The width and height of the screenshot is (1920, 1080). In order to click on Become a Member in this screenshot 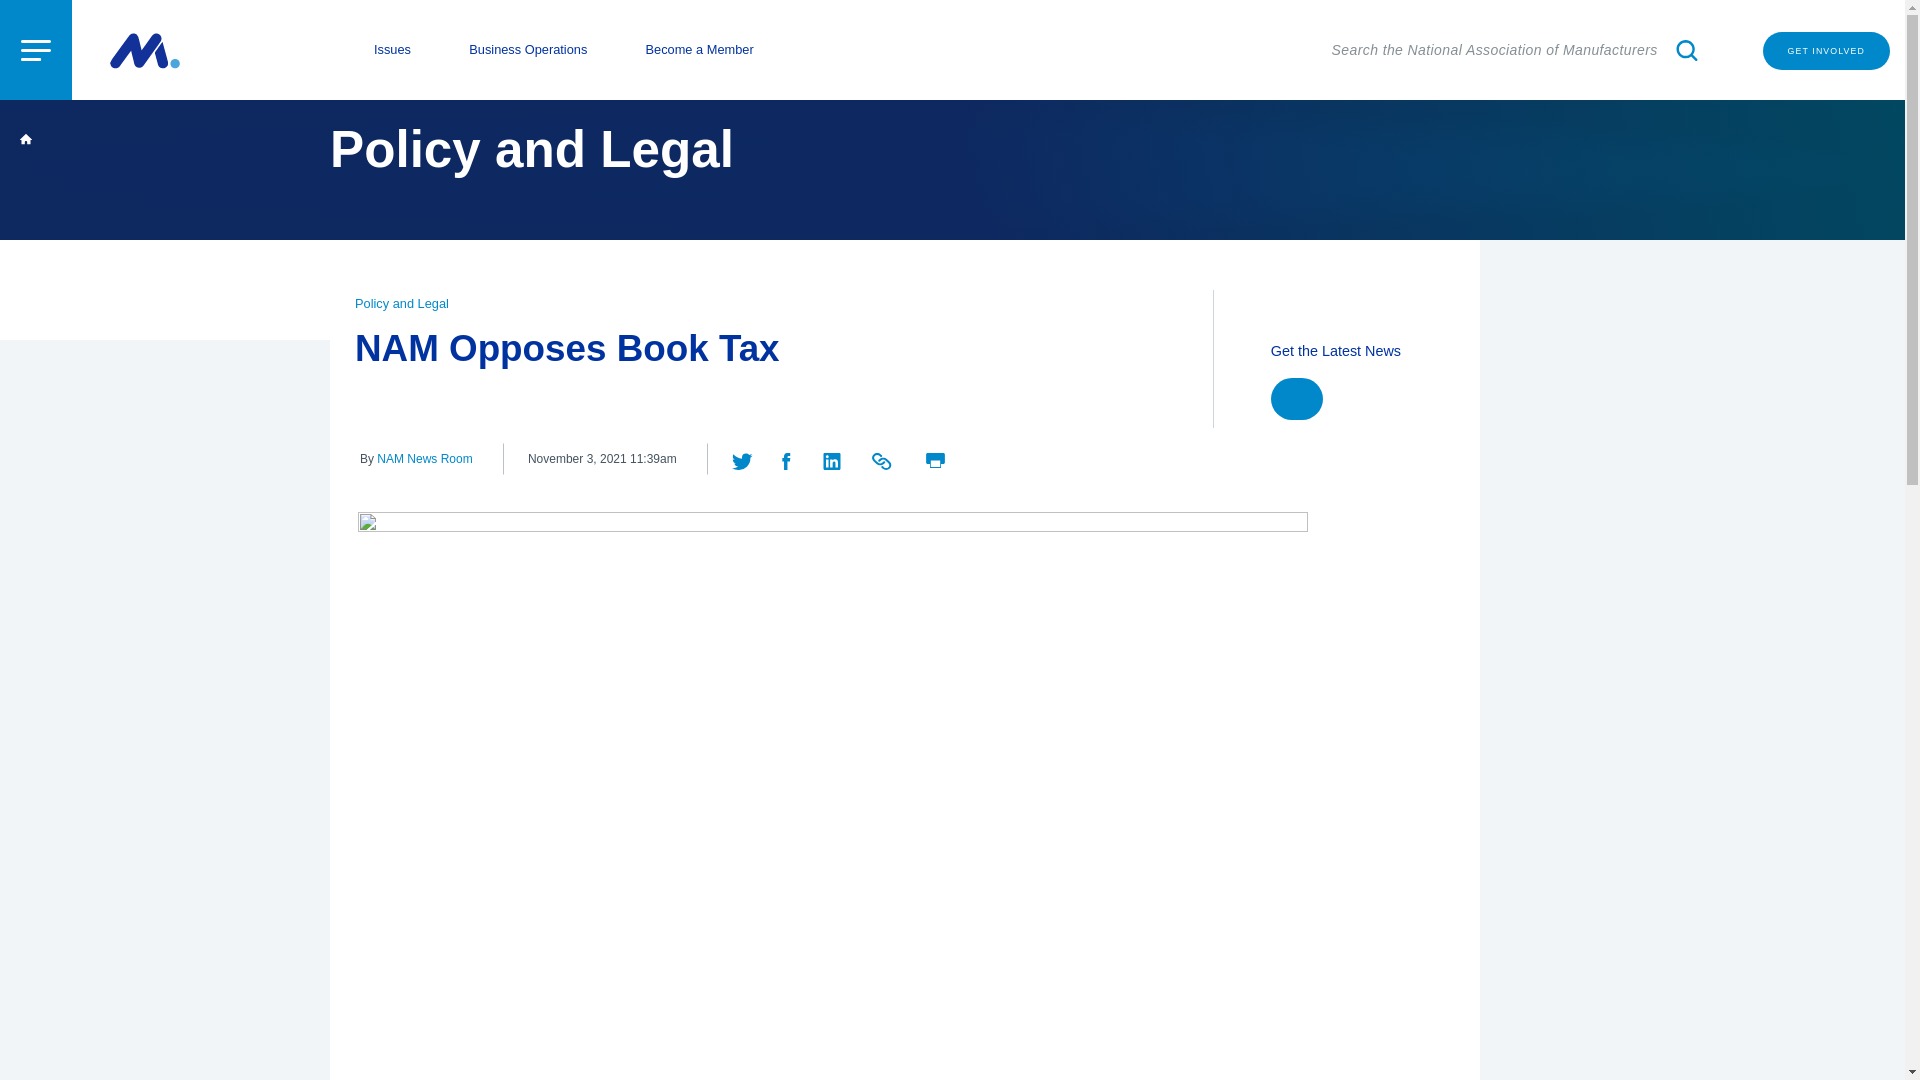, I will do `click(700, 50)`.